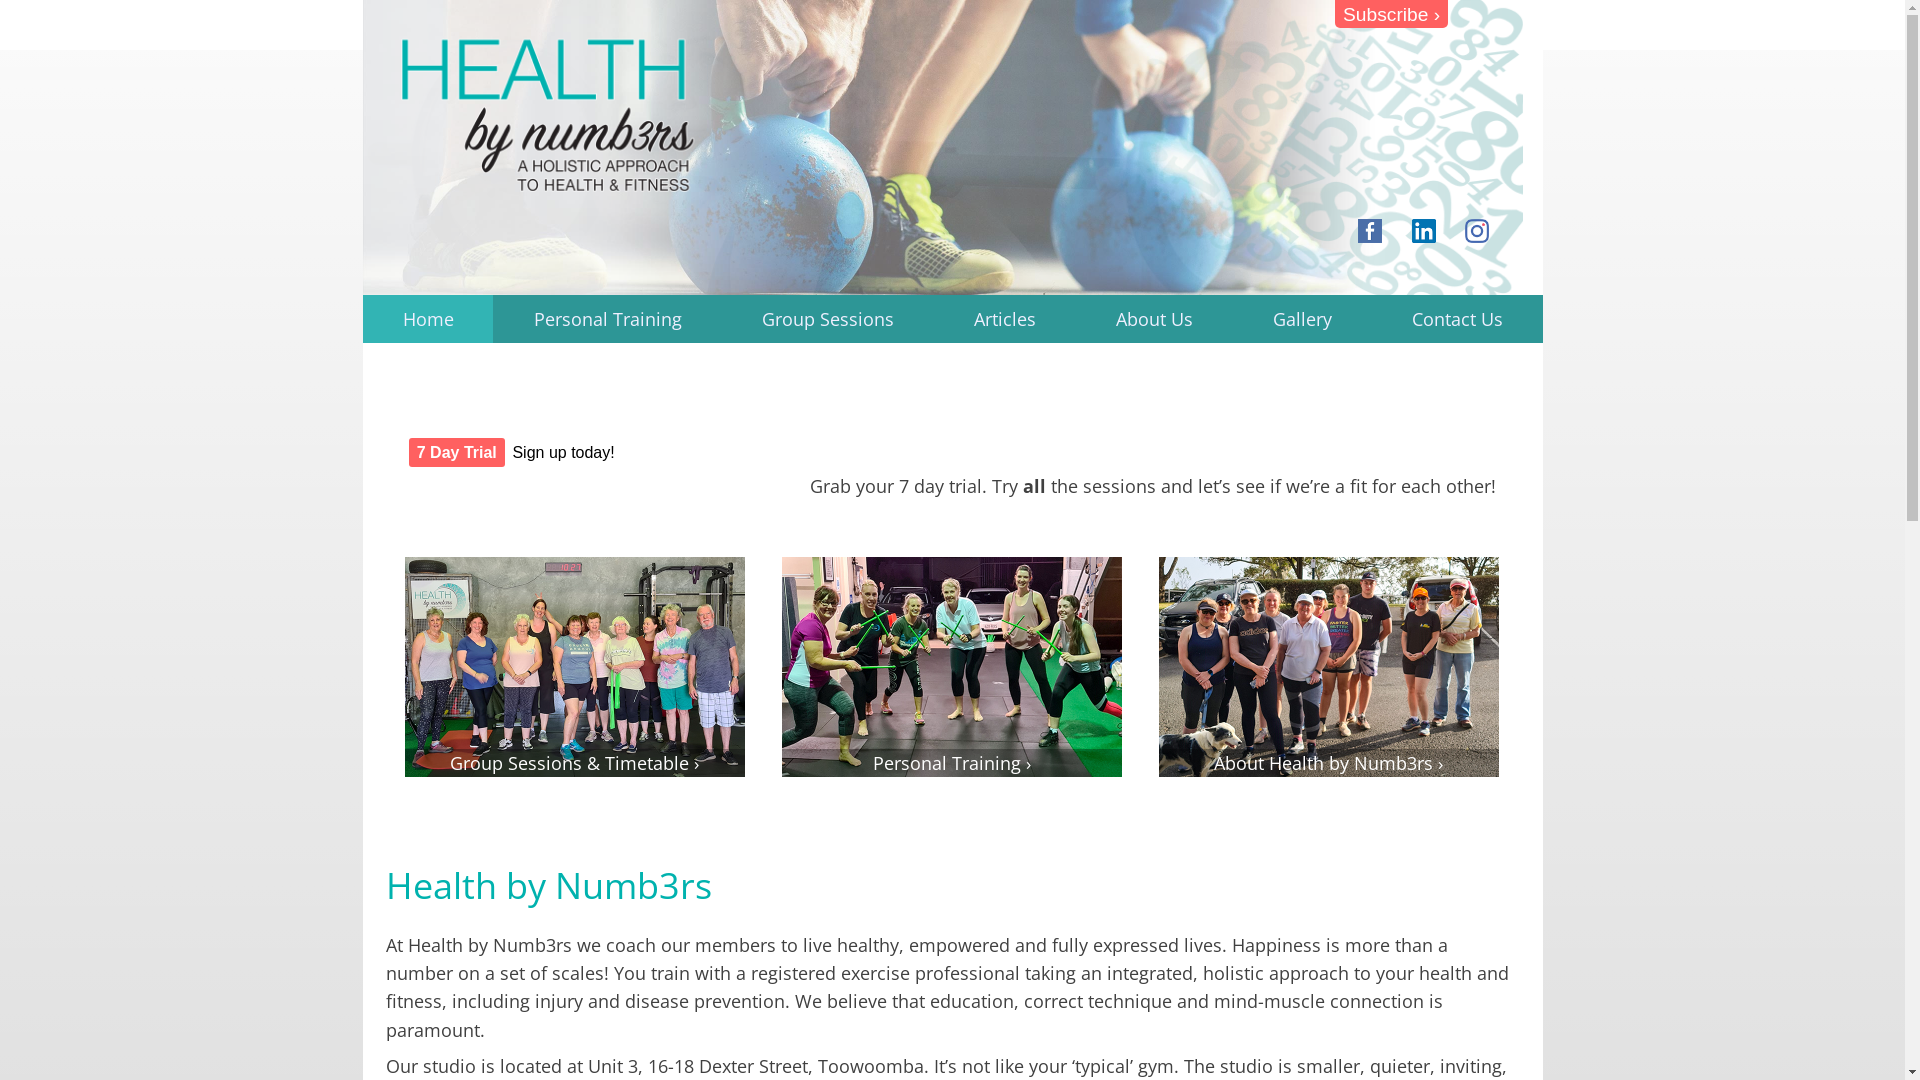 The height and width of the screenshot is (1080, 1920). What do you see at coordinates (1370, 231) in the screenshot?
I see `Open the Health By Numb3rs Facebook page` at bounding box center [1370, 231].